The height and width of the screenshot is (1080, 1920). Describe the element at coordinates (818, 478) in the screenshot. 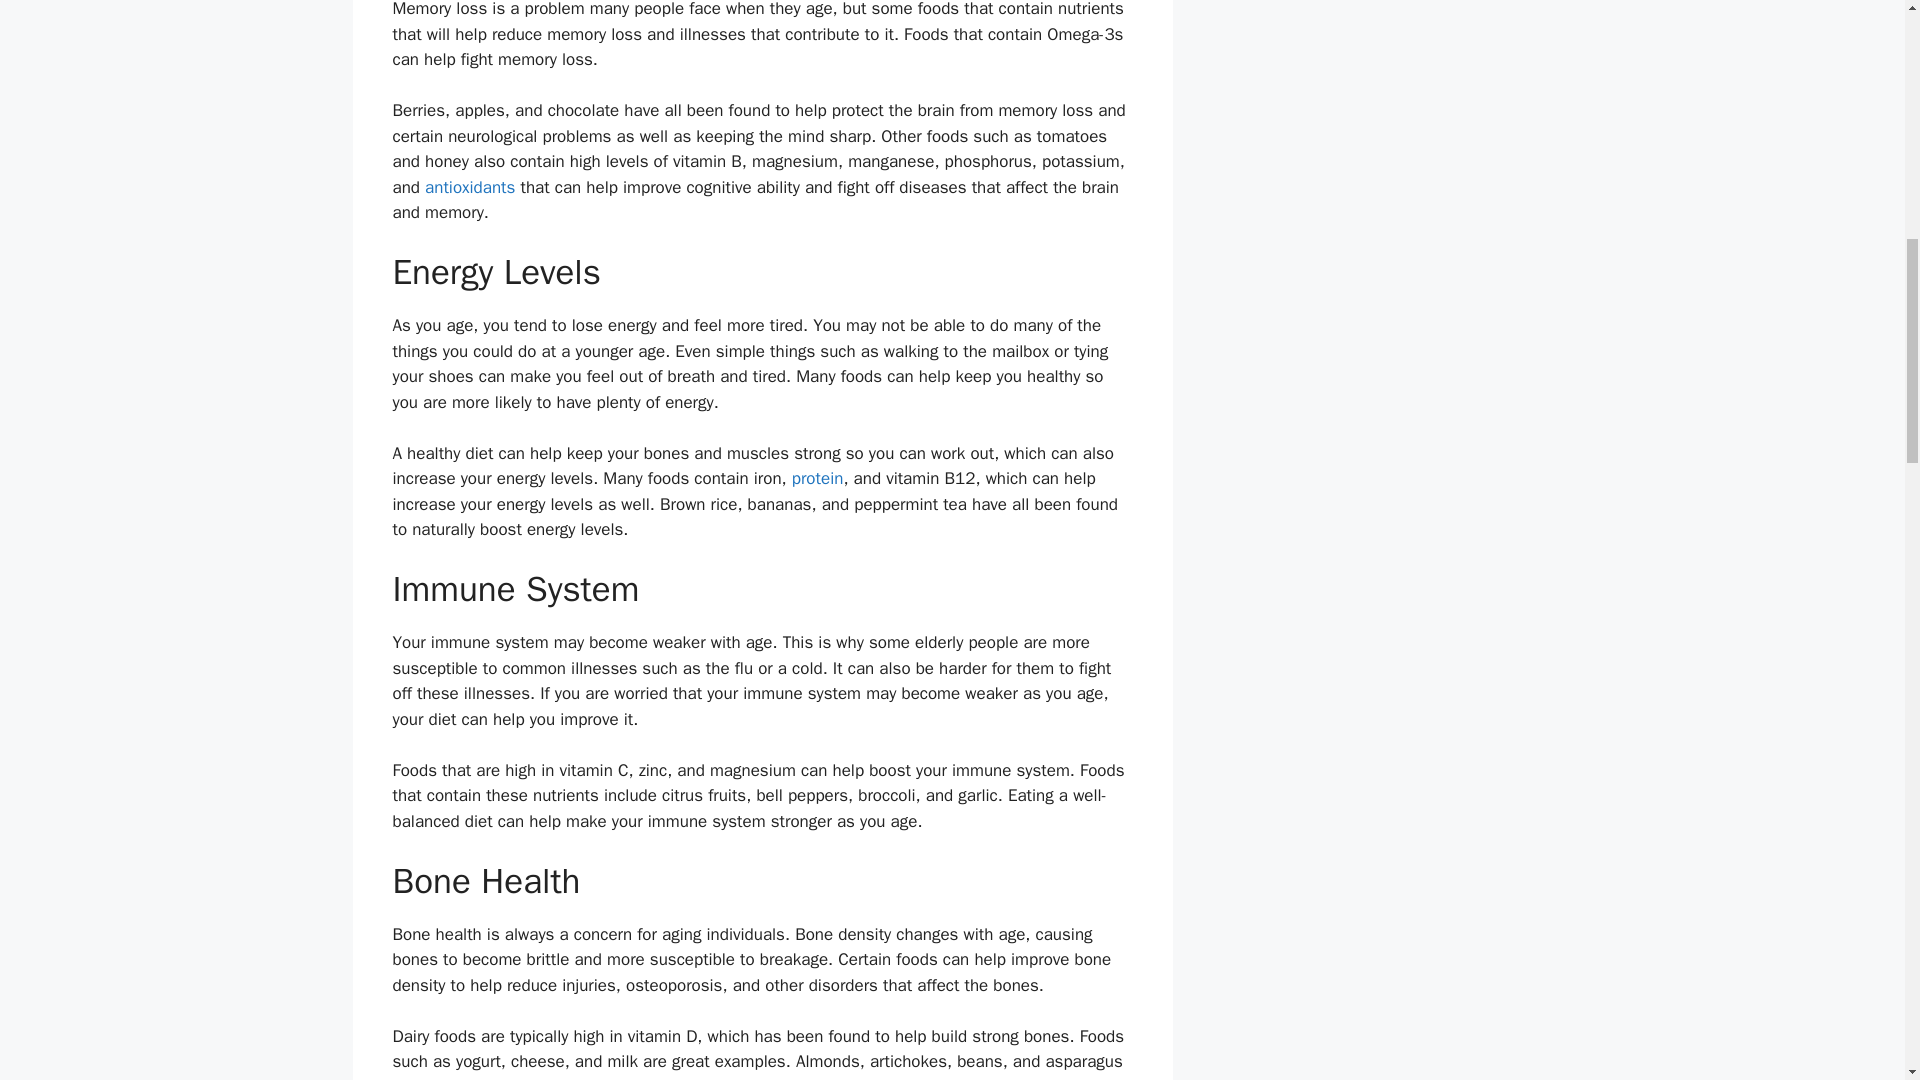

I see `protein` at that location.